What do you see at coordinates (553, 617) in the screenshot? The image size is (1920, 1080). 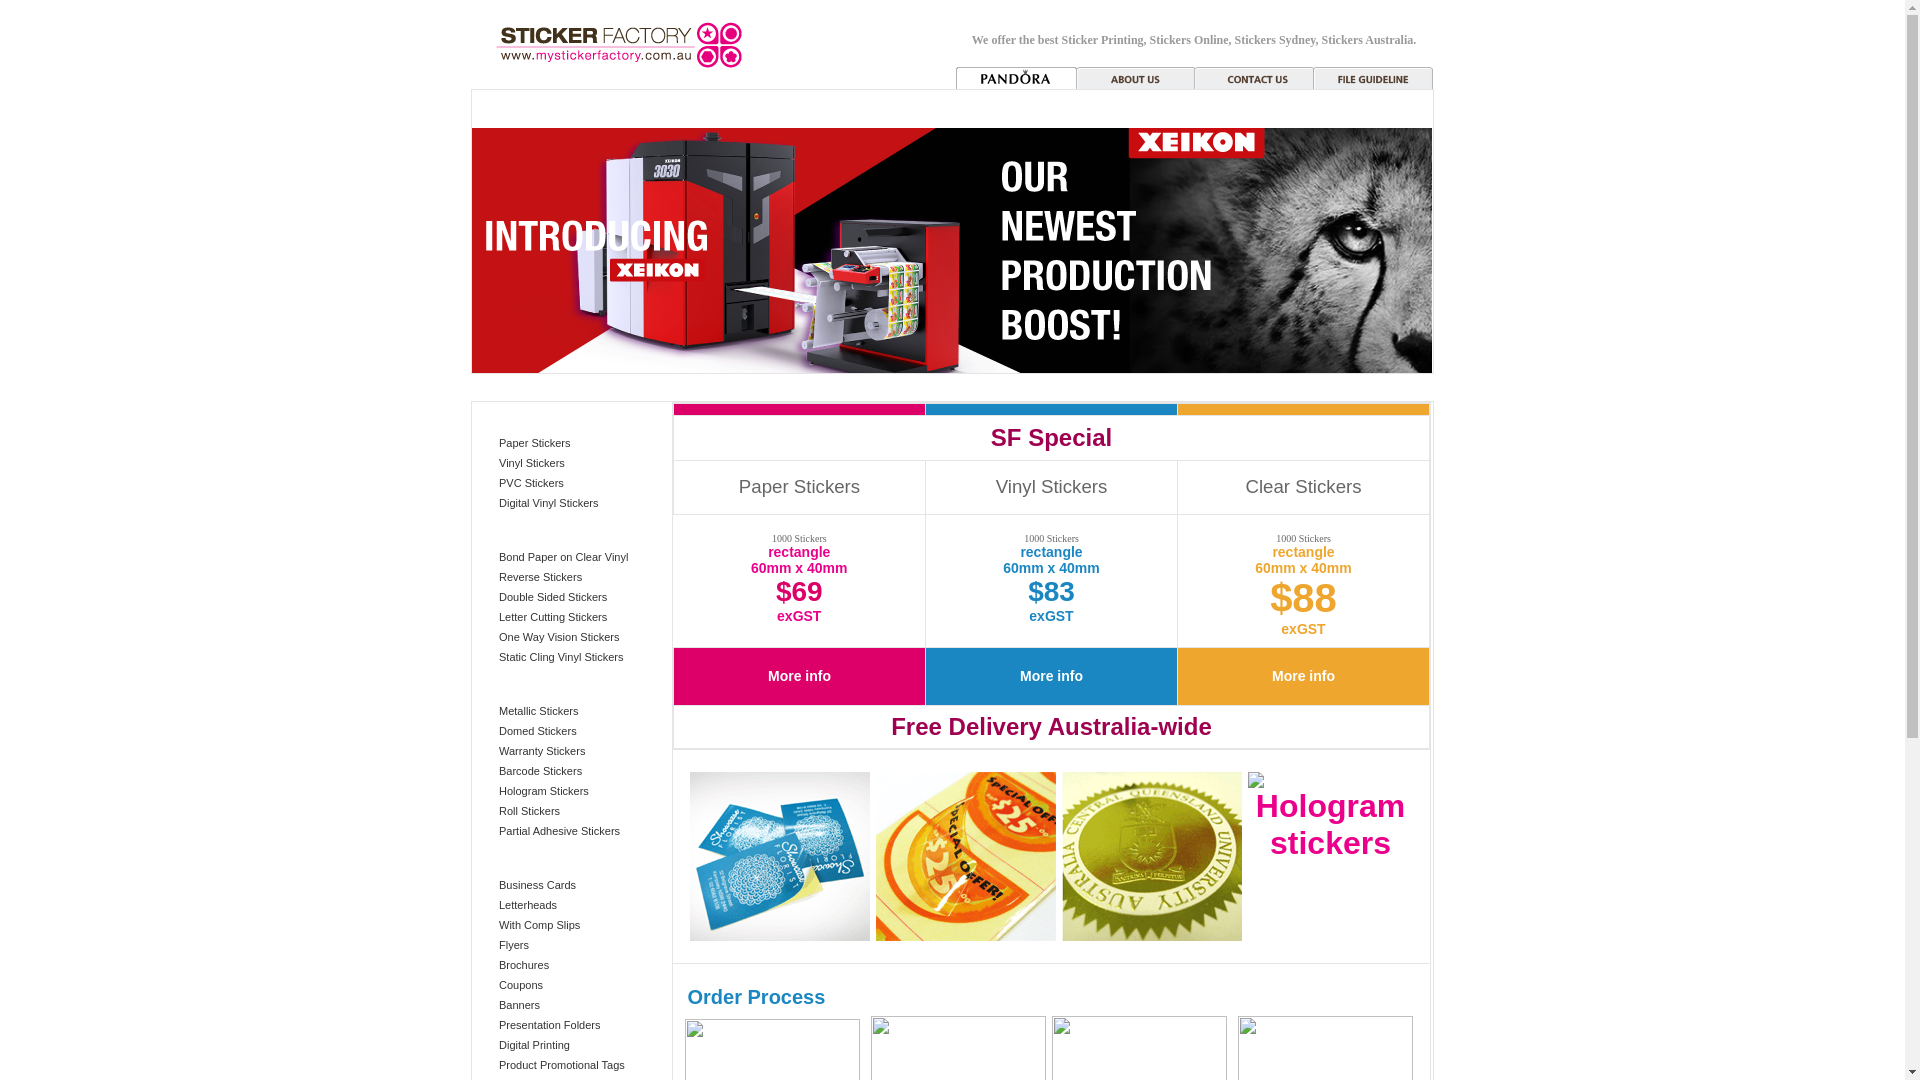 I see `Letter Cutting Stickers` at bounding box center [553, 617].